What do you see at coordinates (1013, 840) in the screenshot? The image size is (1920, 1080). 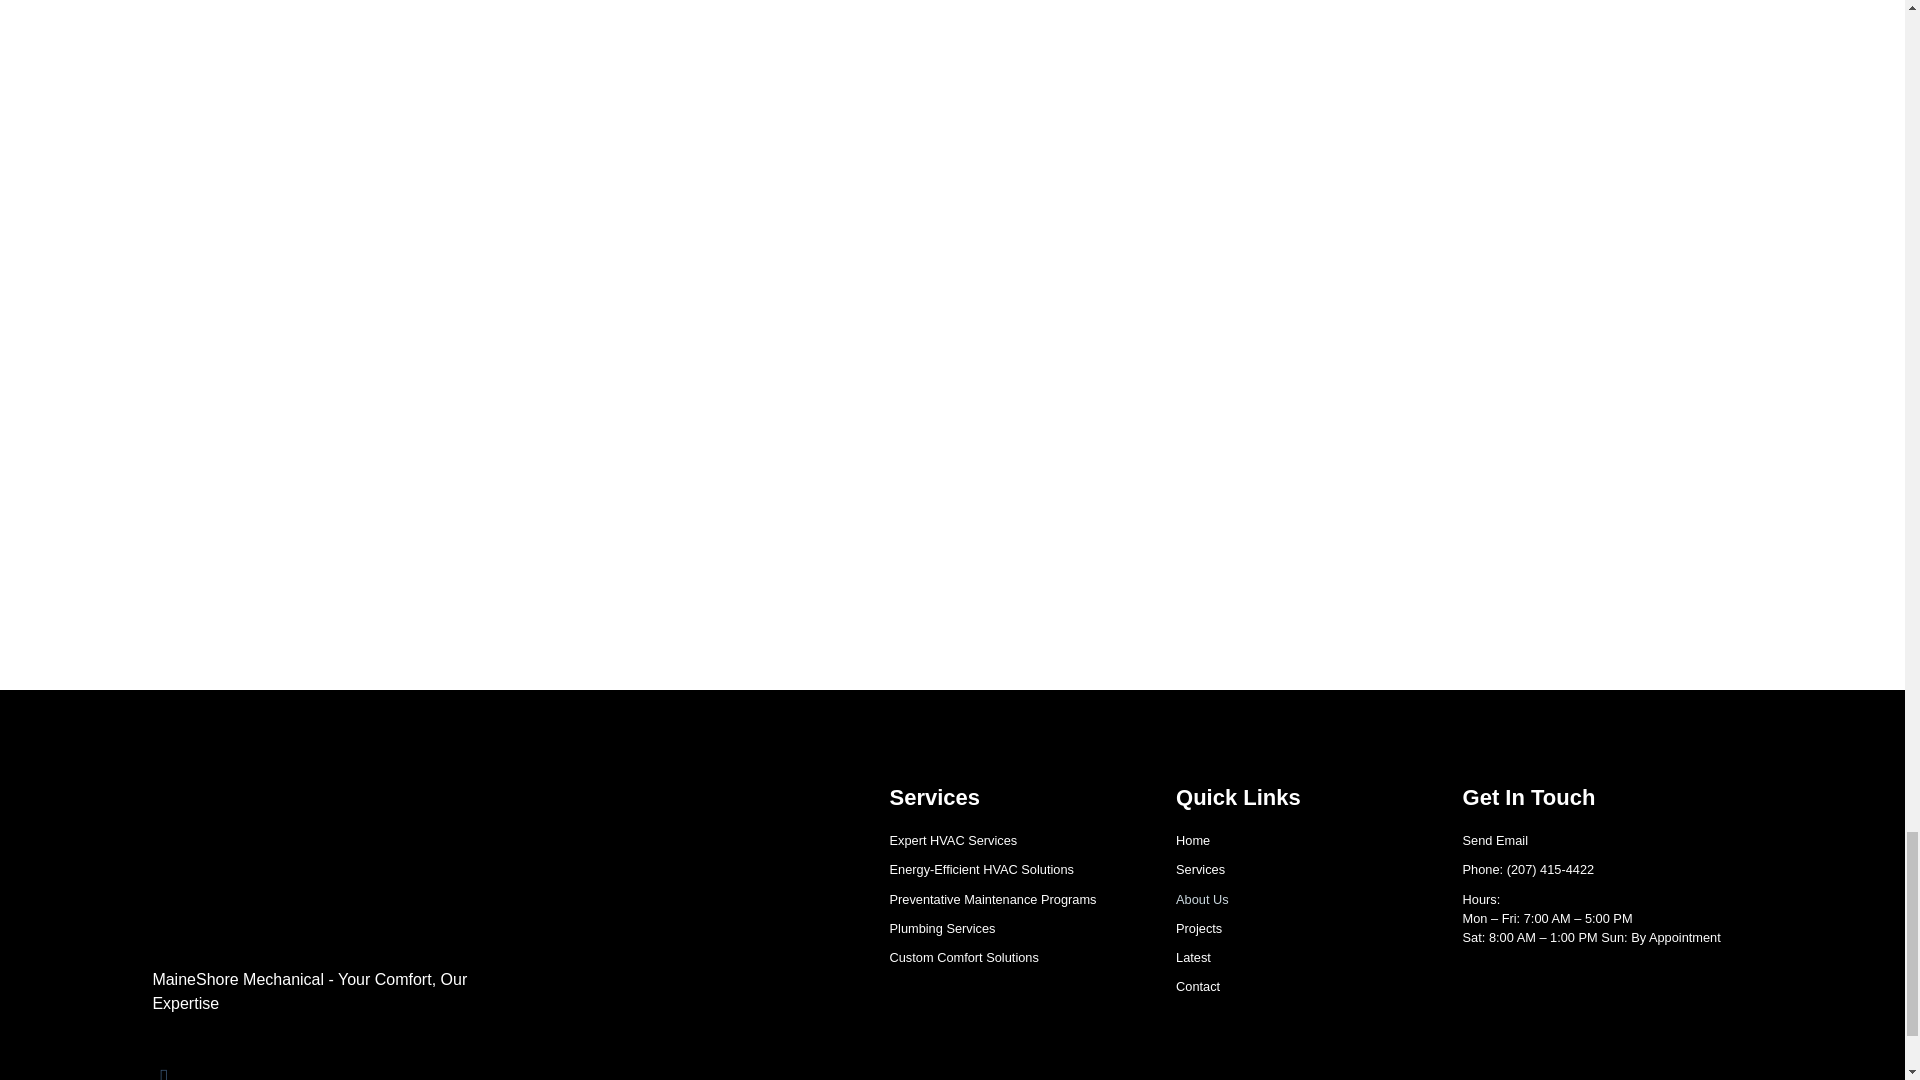 I see `Expert HVAC Services` at bounding box center [1013, 840].